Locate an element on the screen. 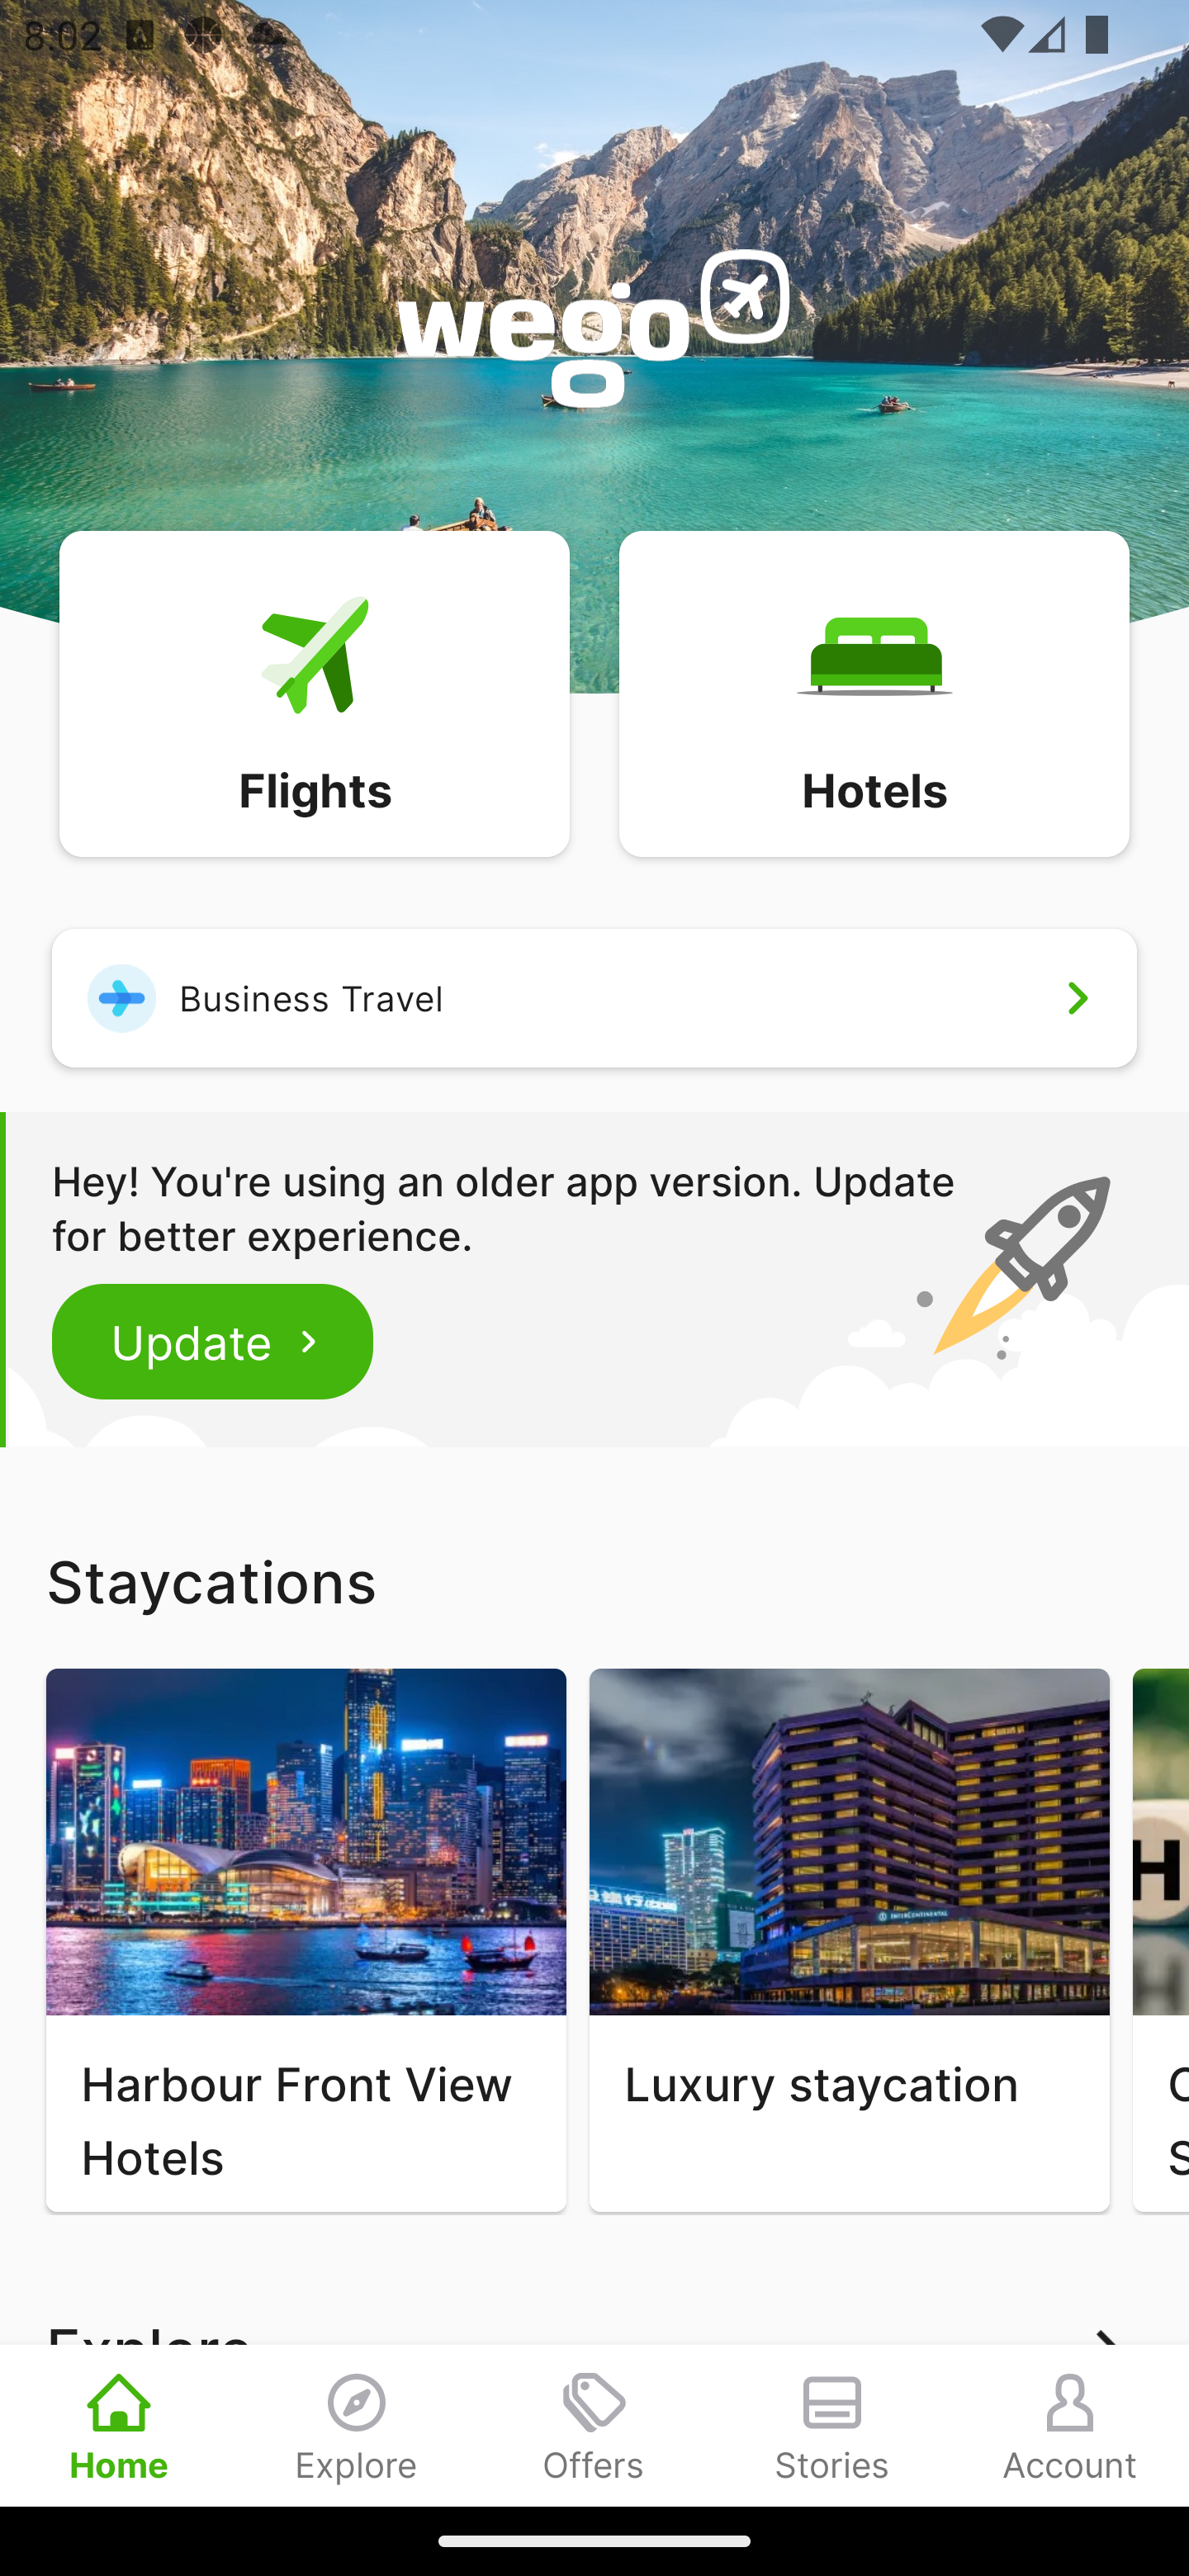 The image size is (1189, 2576). Account is located at coordinates (1070, 2425).